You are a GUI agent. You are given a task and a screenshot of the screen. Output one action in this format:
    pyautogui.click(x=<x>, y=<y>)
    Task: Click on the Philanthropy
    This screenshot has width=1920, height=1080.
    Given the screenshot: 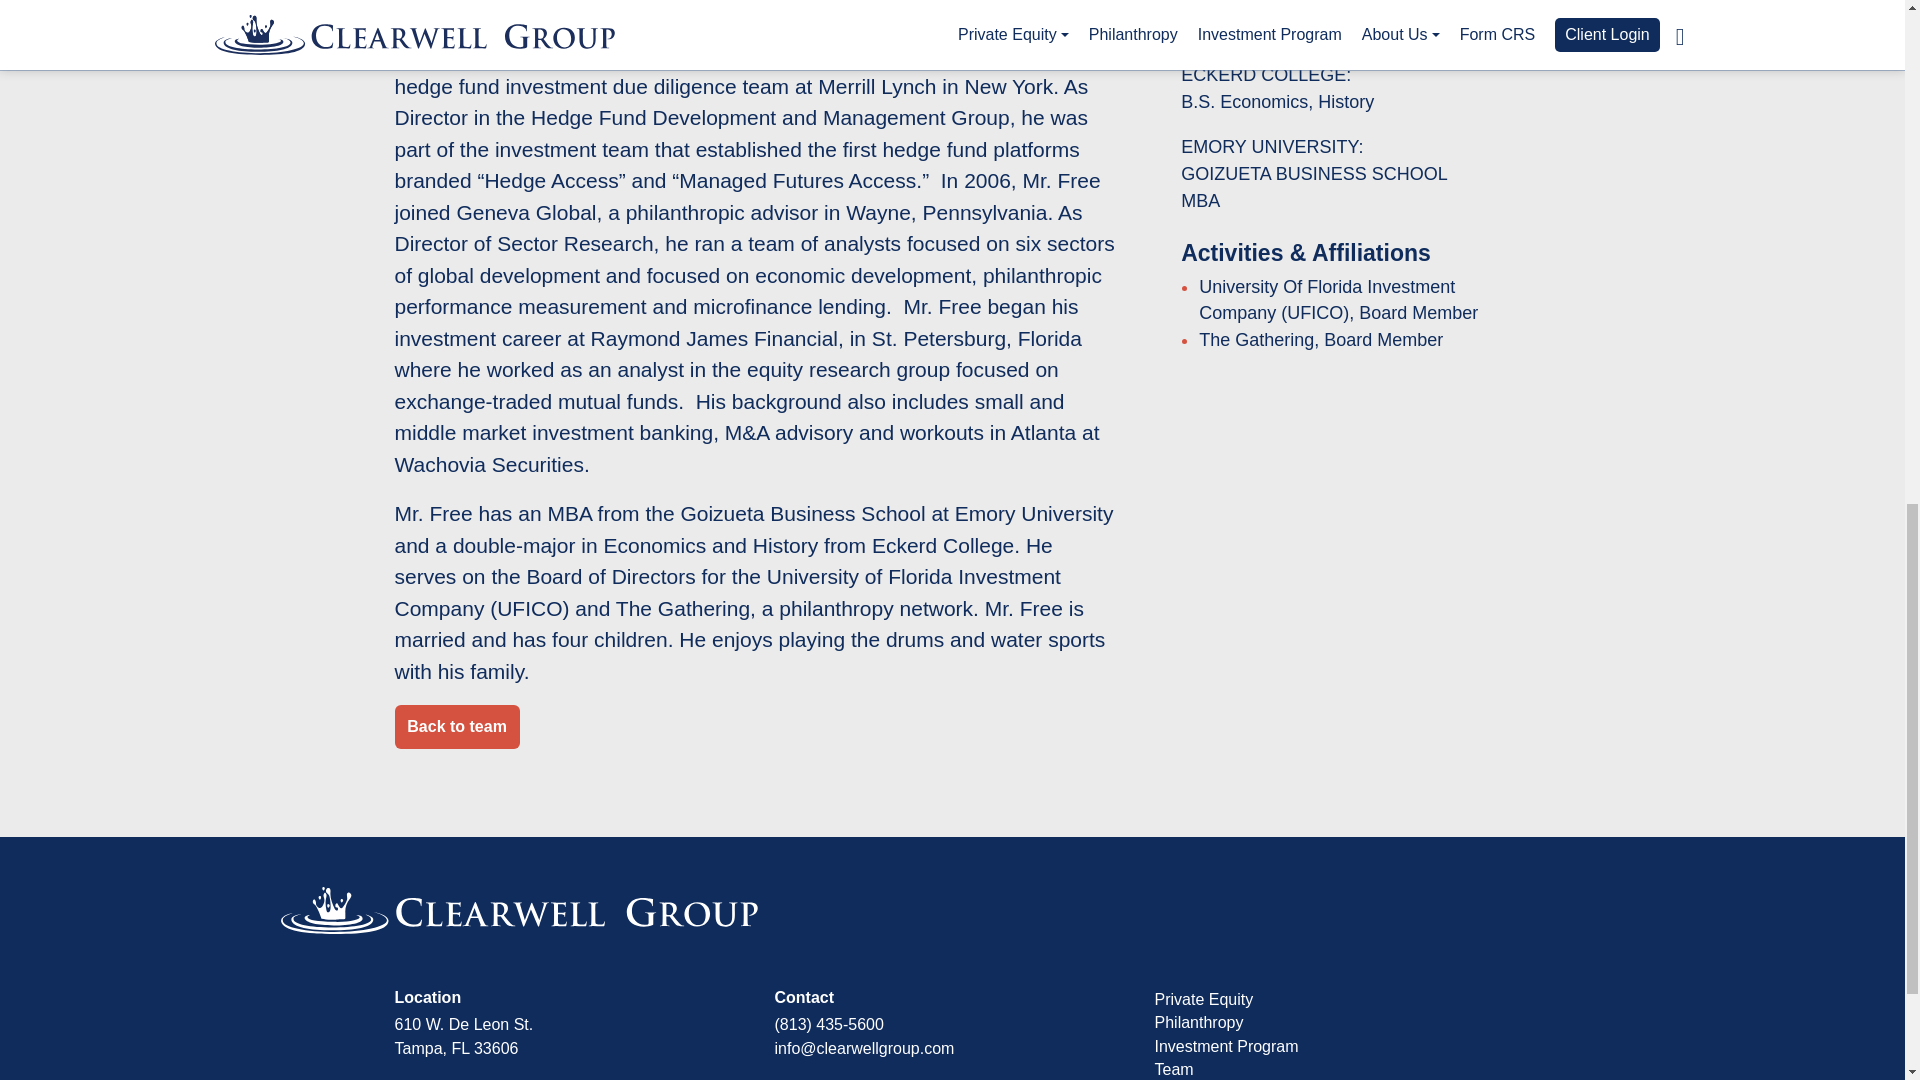 What is the action you would take?
    pyautogui.click(x=1198, y=1022)
    